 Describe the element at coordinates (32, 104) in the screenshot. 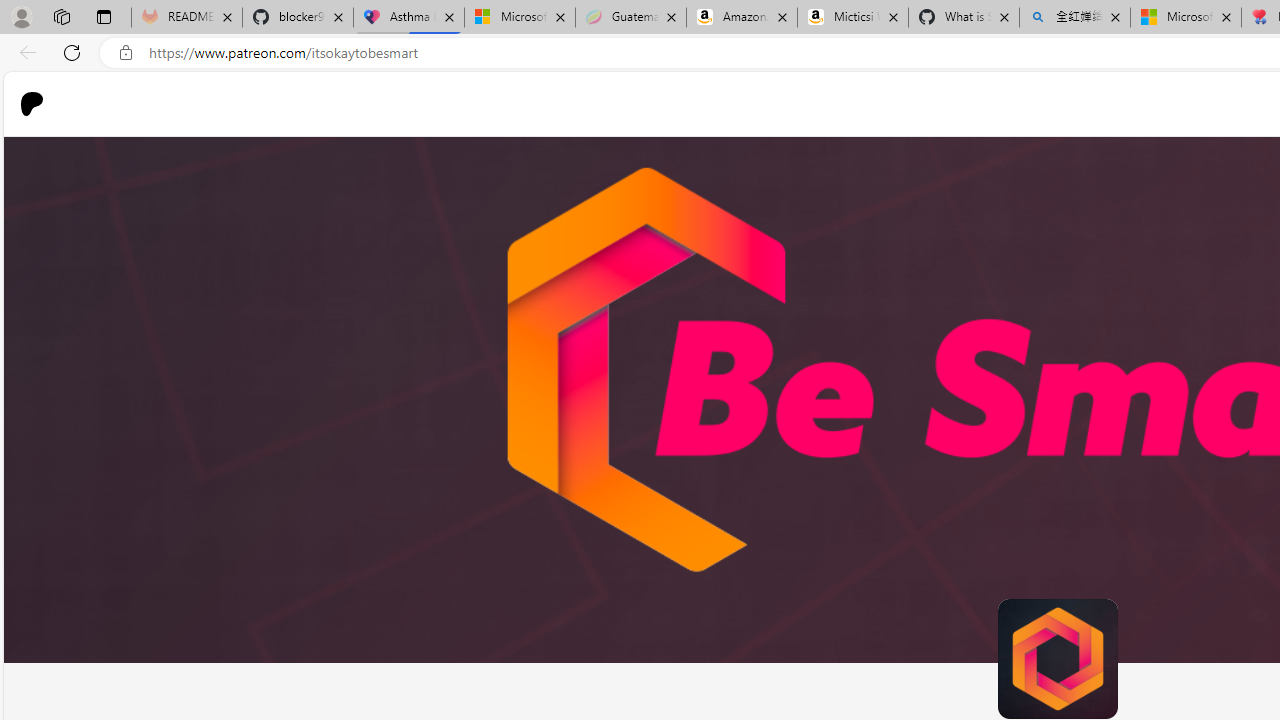

I see `Patreon logo` at that location.